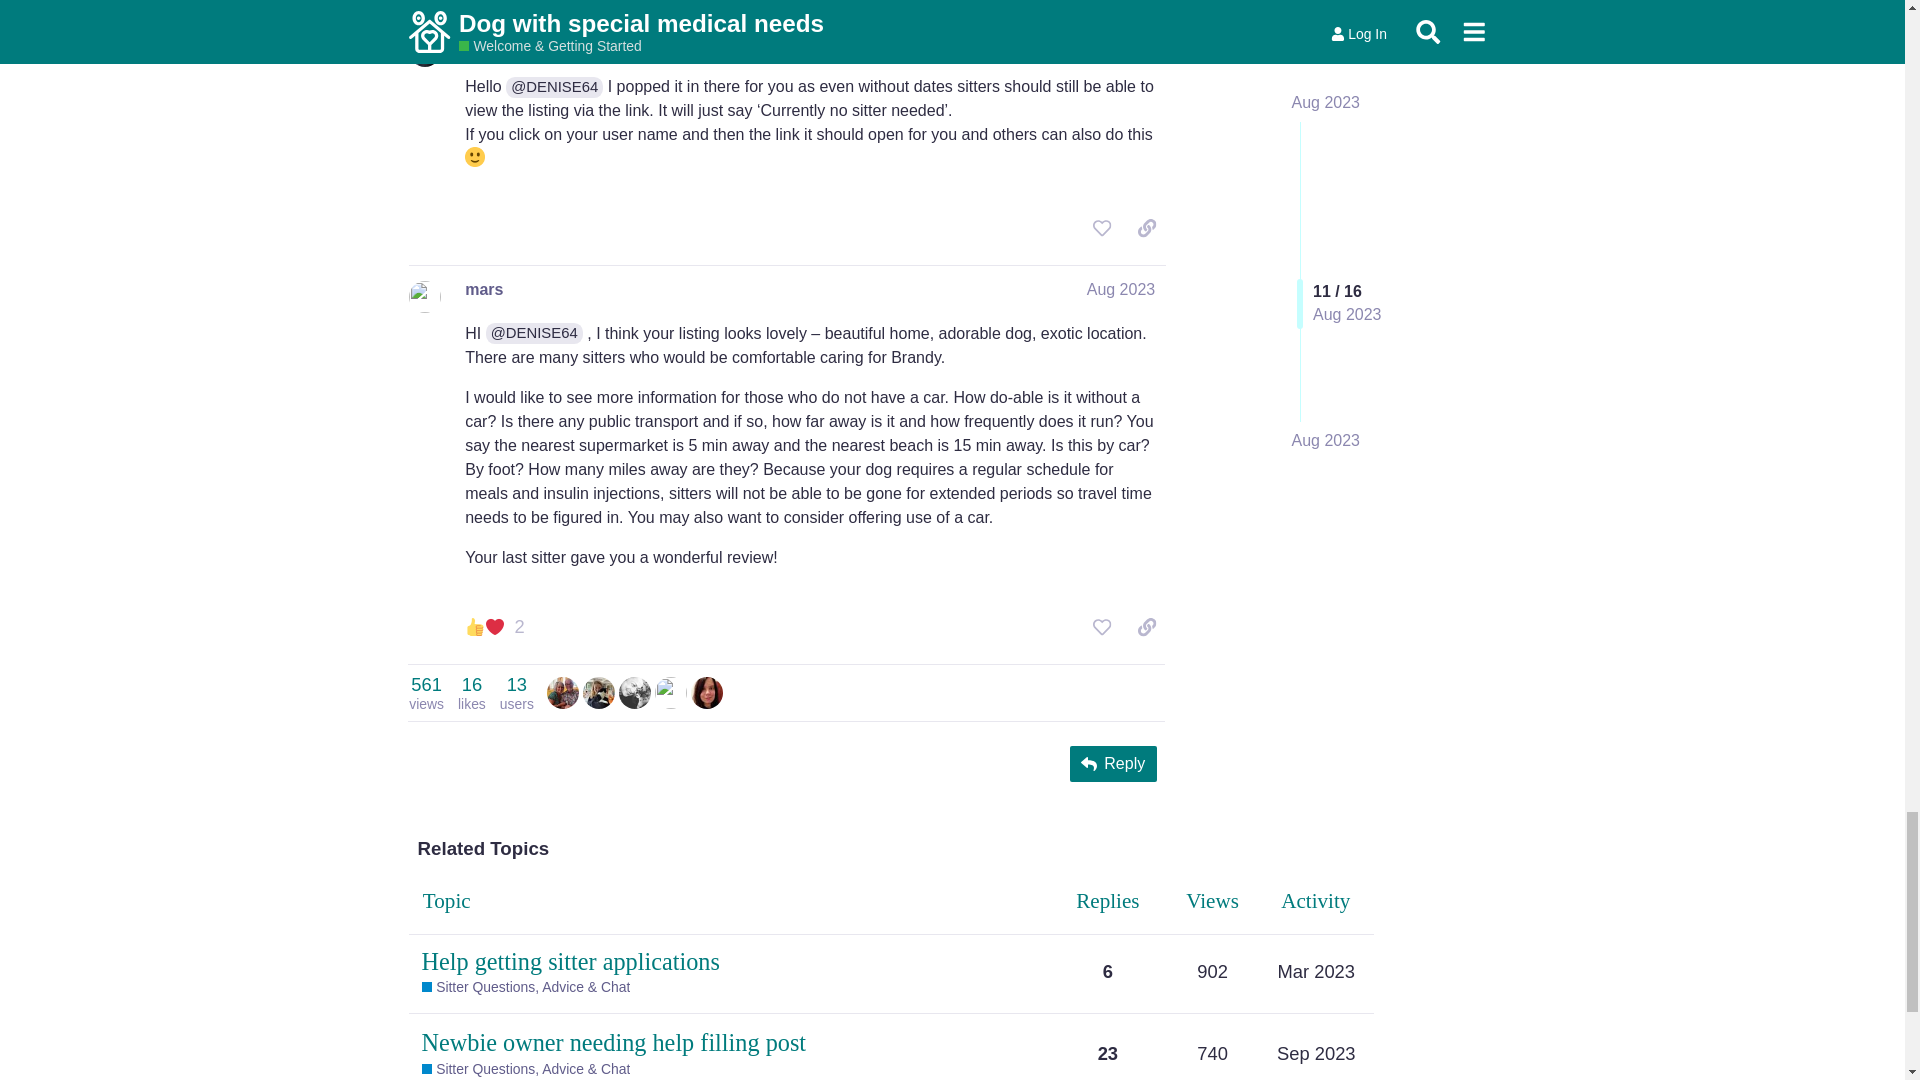  What do you see at coordinates (707, 690) in the screenshot?
I see `Amparo` at bounding box center [707, 690].